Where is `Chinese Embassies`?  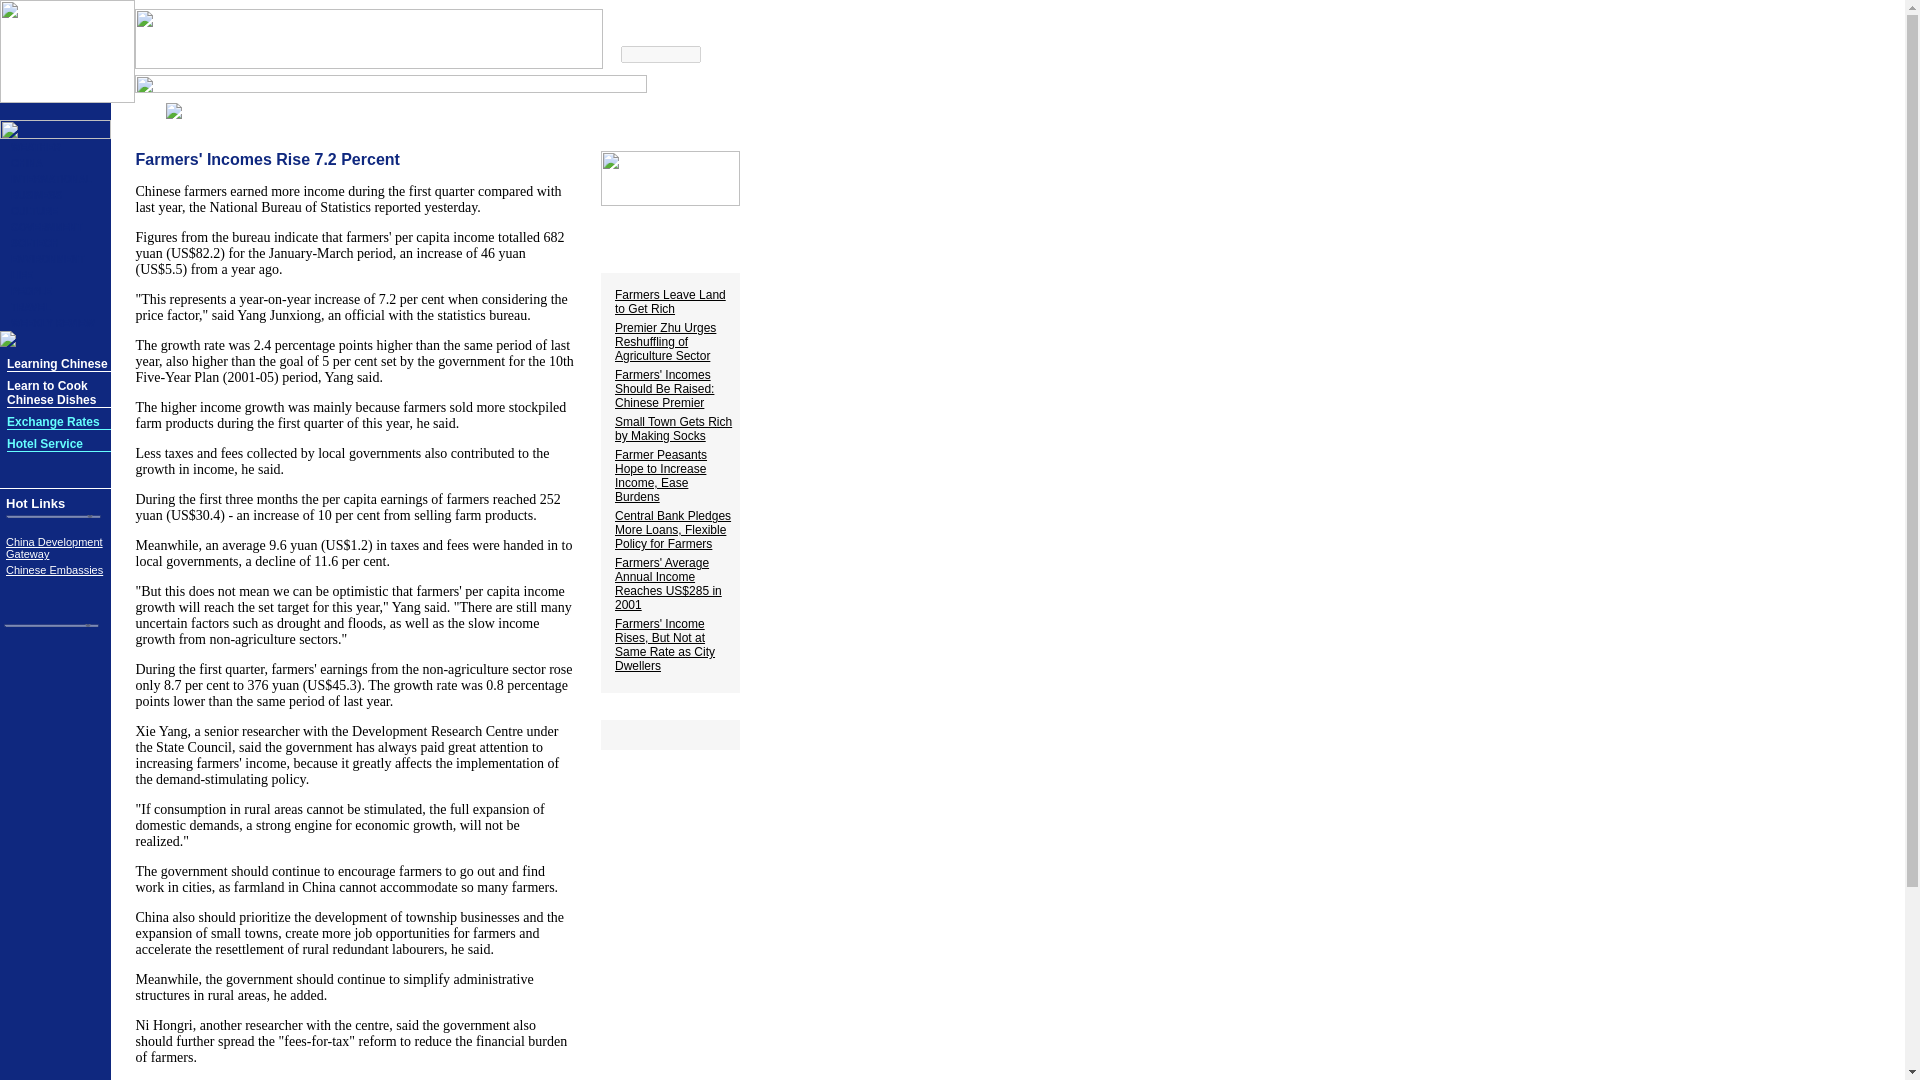
Chinese Embassies is located at coordinates (54, 569).